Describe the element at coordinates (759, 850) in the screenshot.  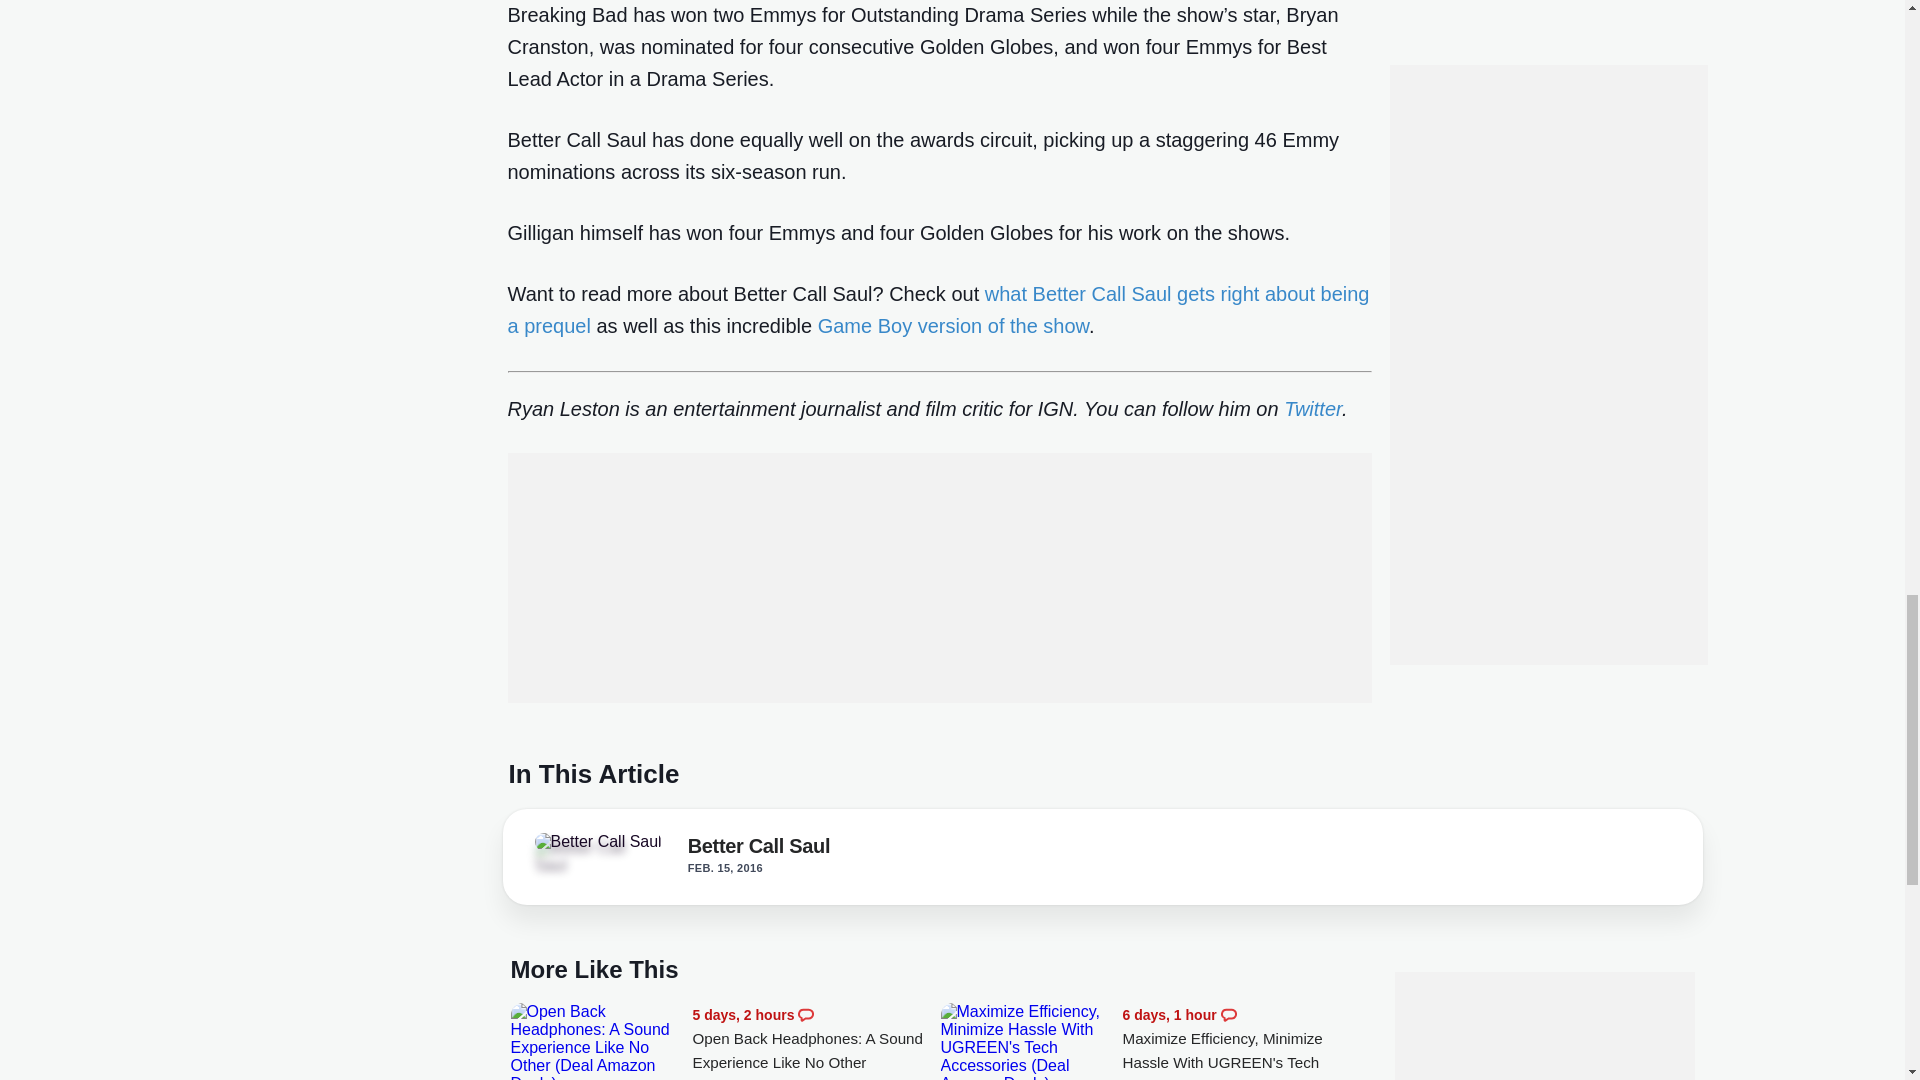
I see `Better Call Saul` at that location.